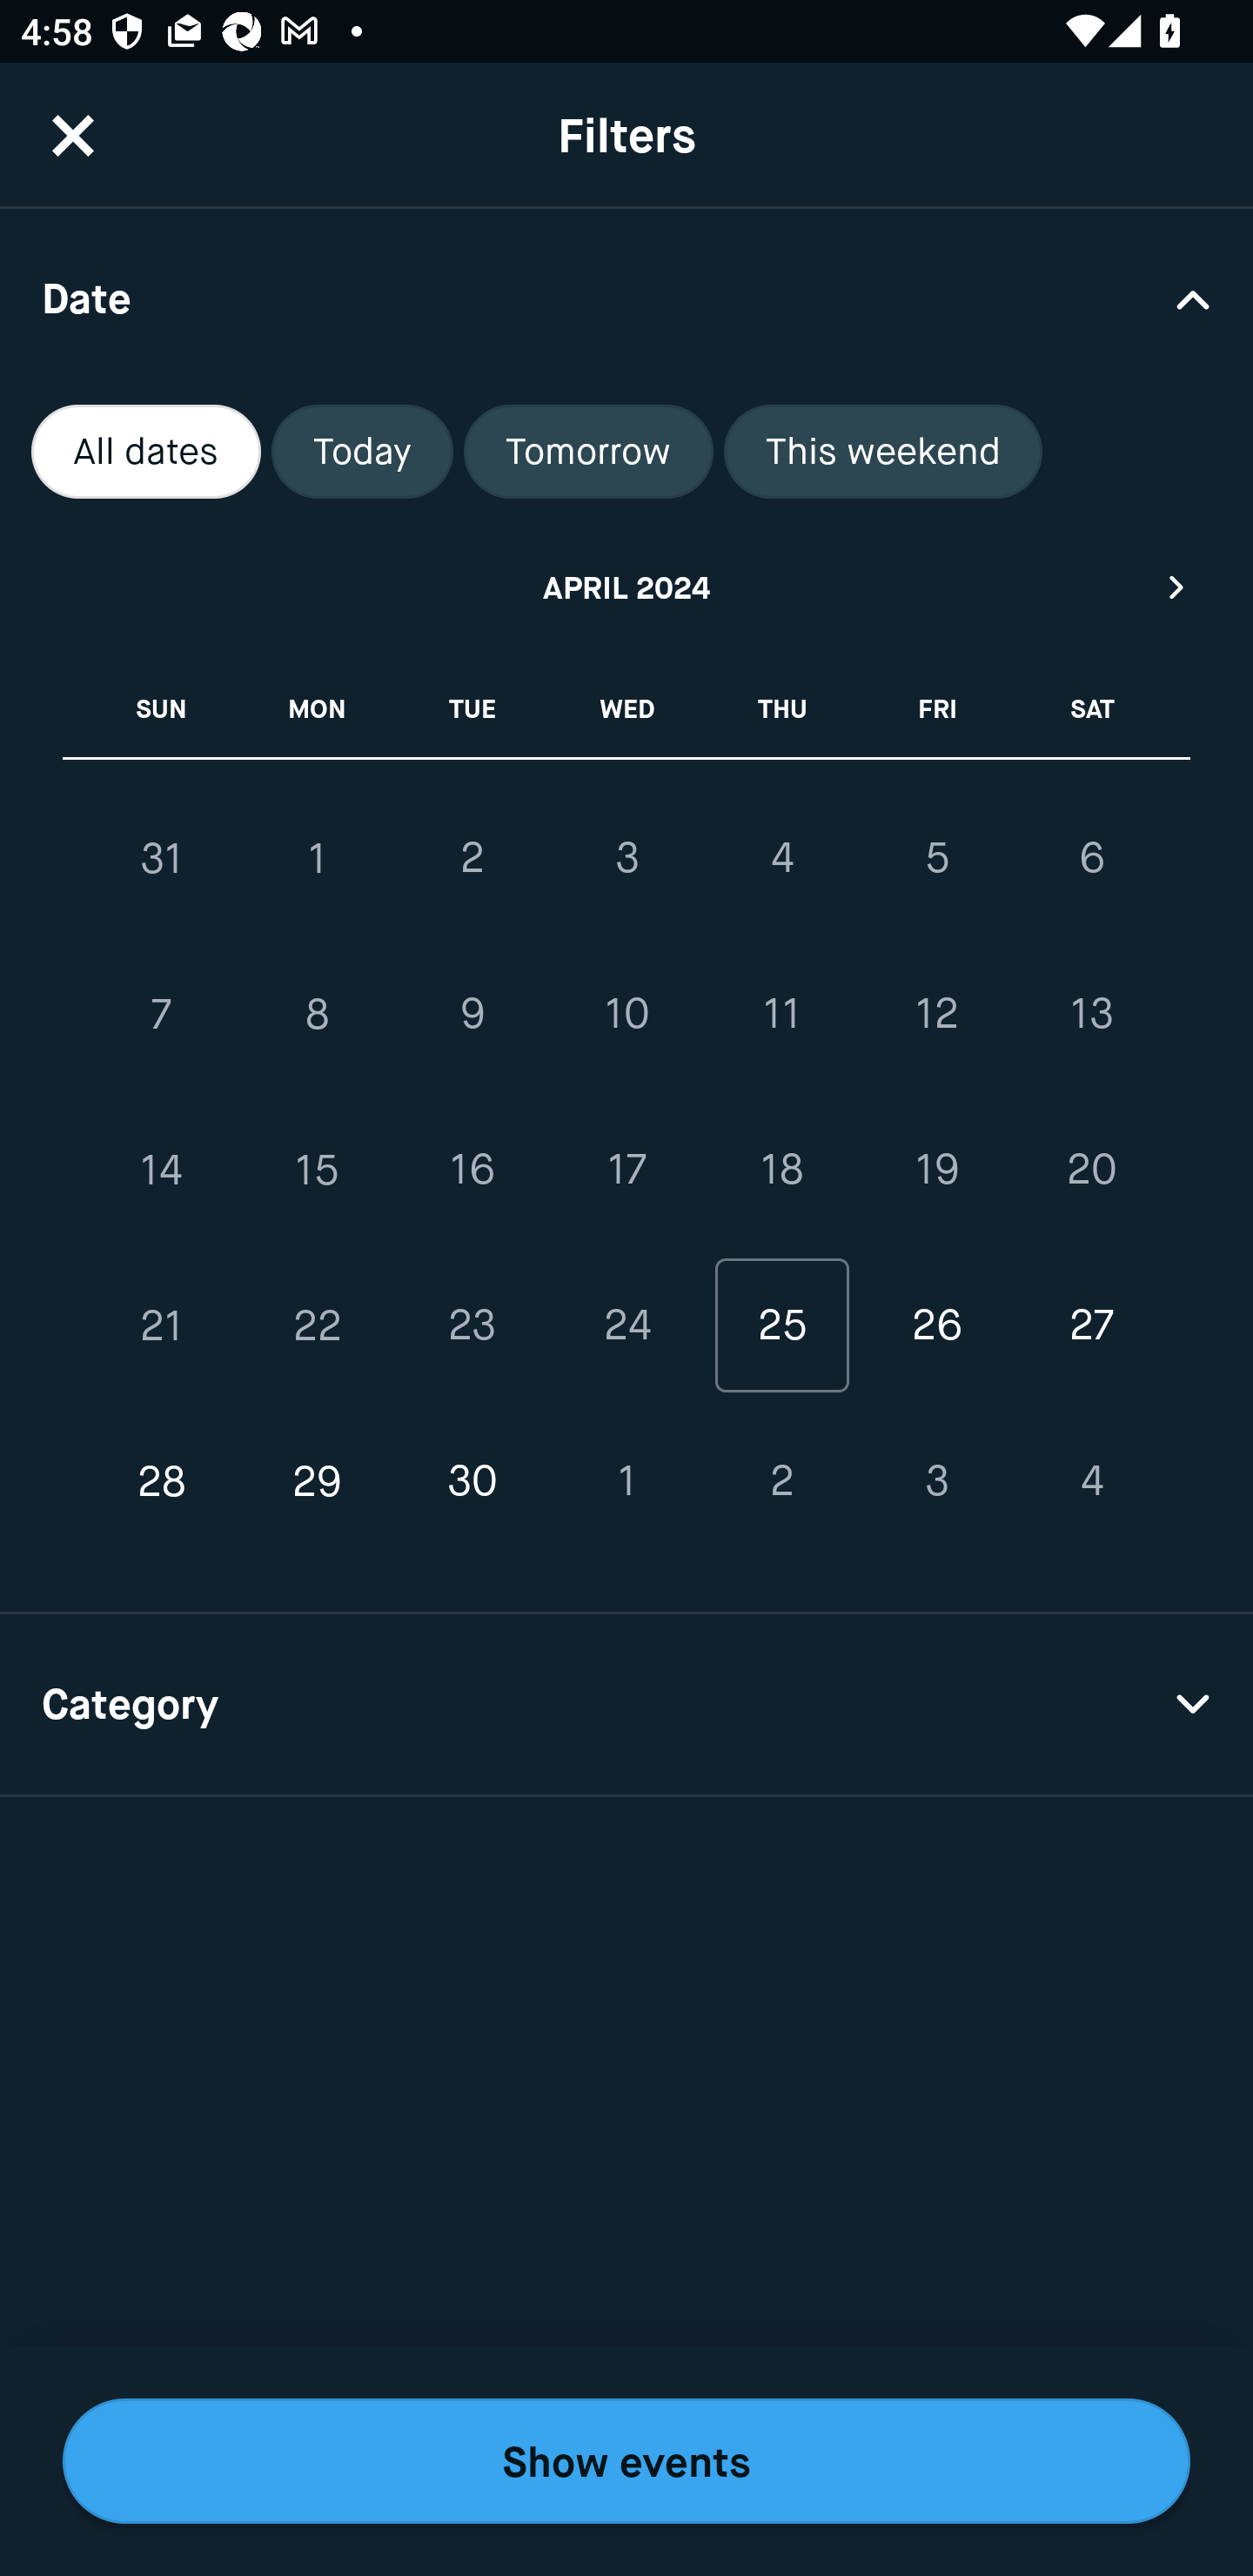 The height and width of the screenshot is (2576, 1253). I want to click on 29, so click(317, 1481).